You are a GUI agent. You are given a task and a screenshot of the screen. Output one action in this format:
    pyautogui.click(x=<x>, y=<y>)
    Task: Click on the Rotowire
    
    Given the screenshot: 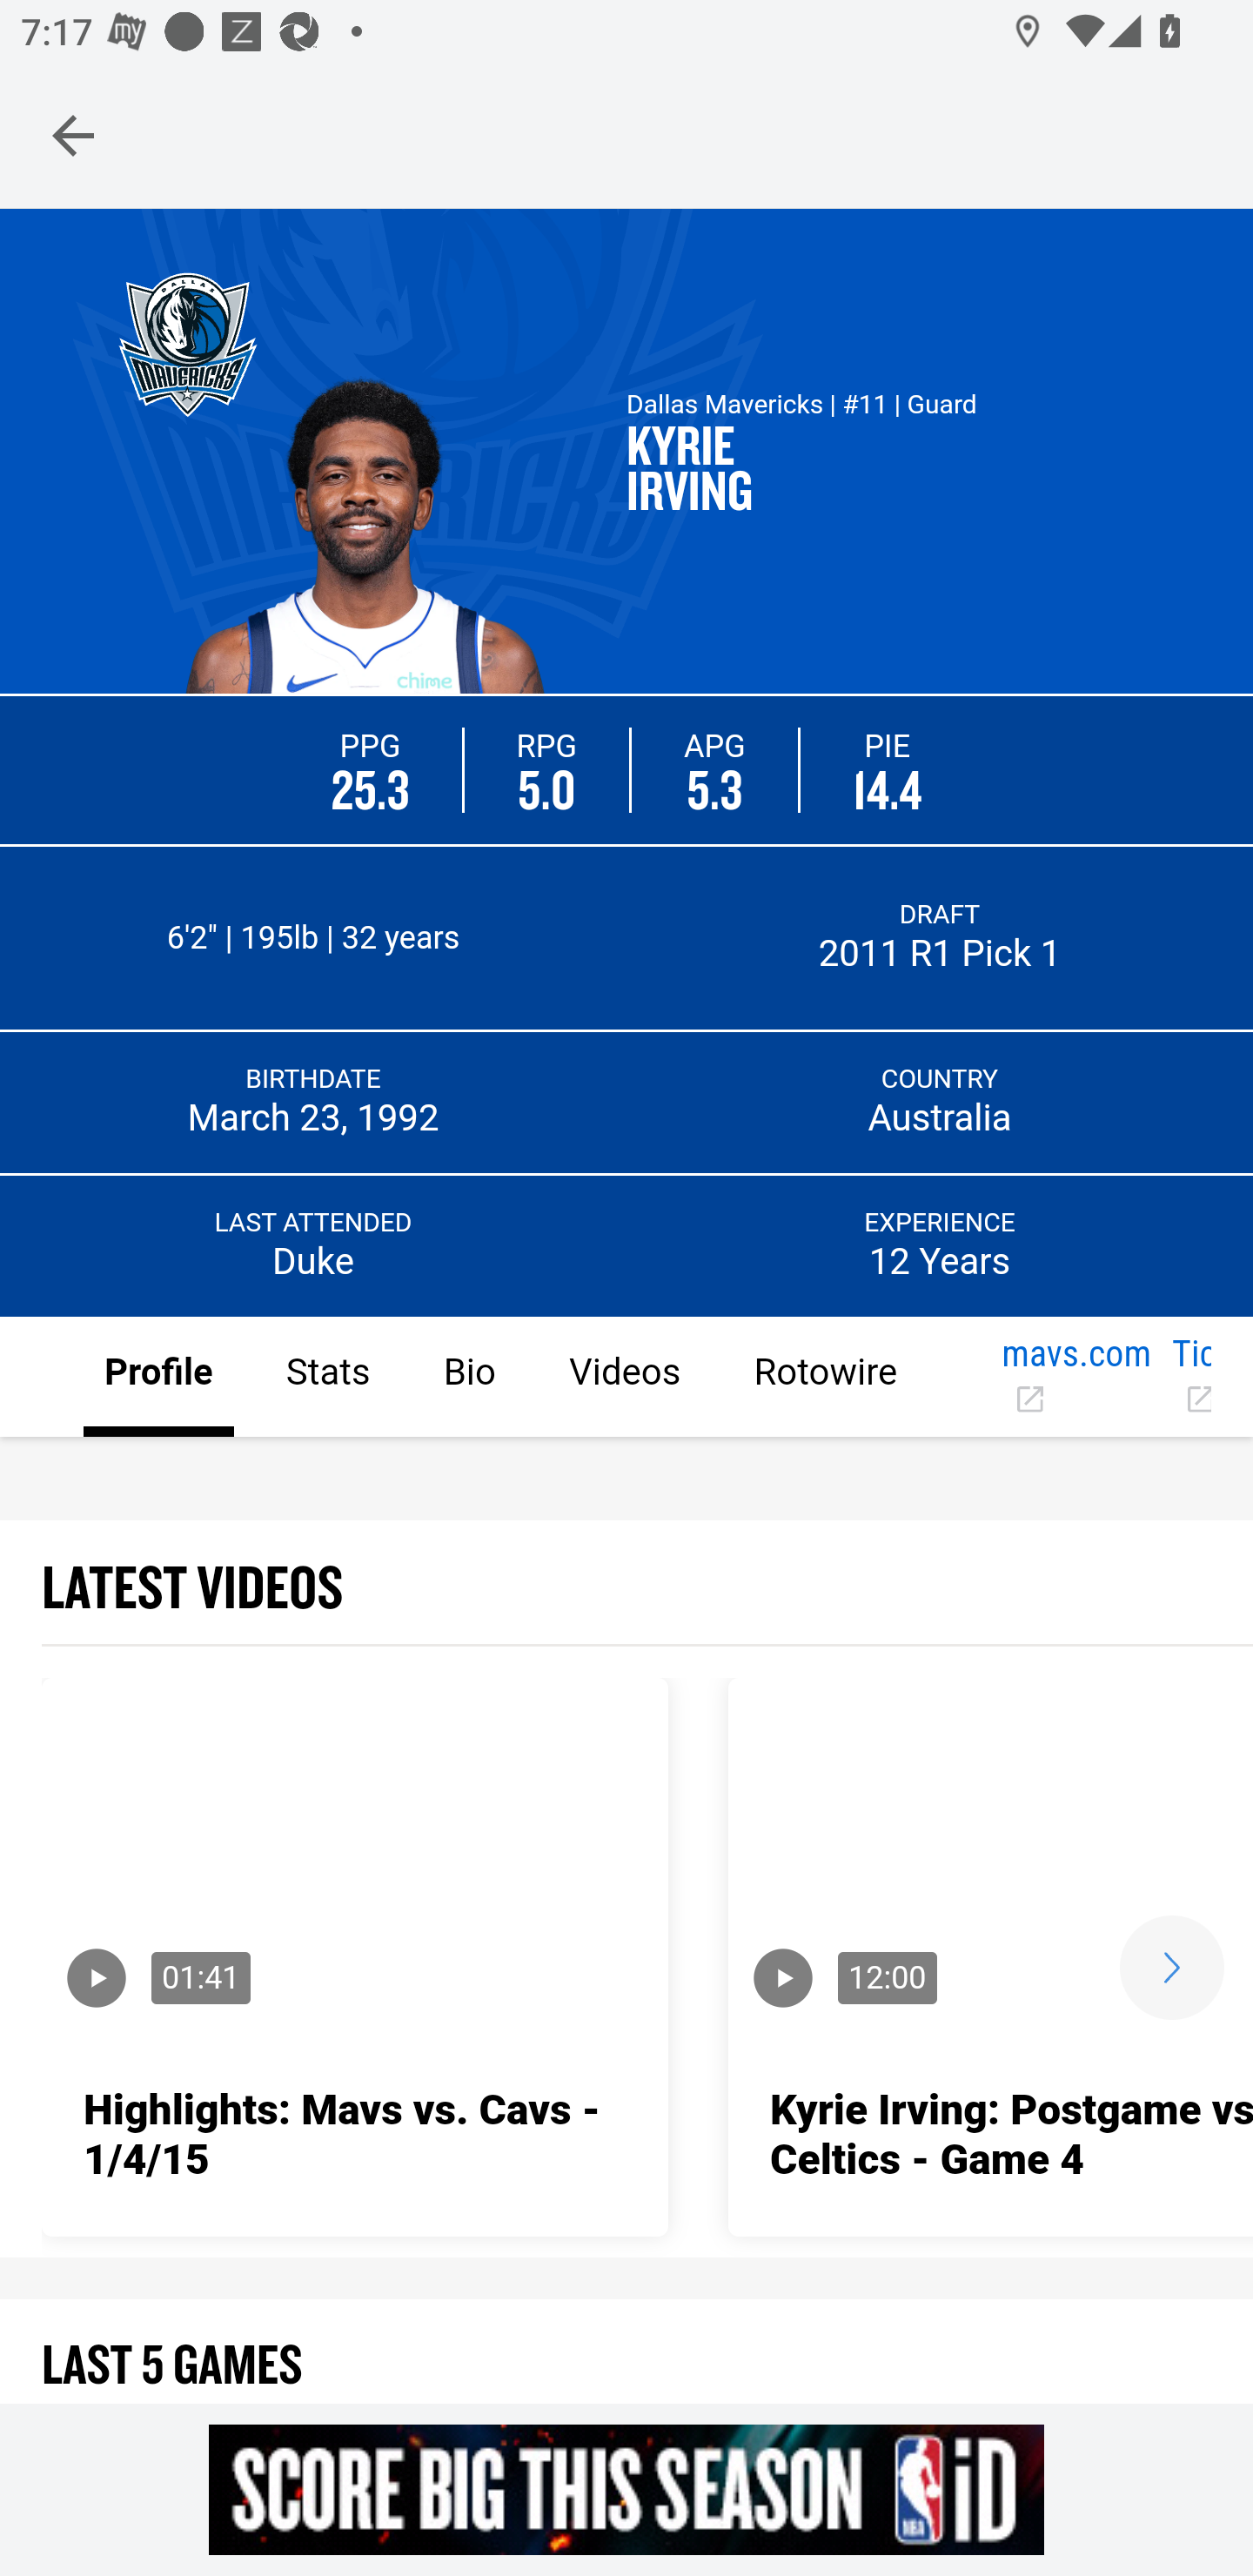 What is the action you would take?
    pyautogui.click(x=824, y=1378)
    